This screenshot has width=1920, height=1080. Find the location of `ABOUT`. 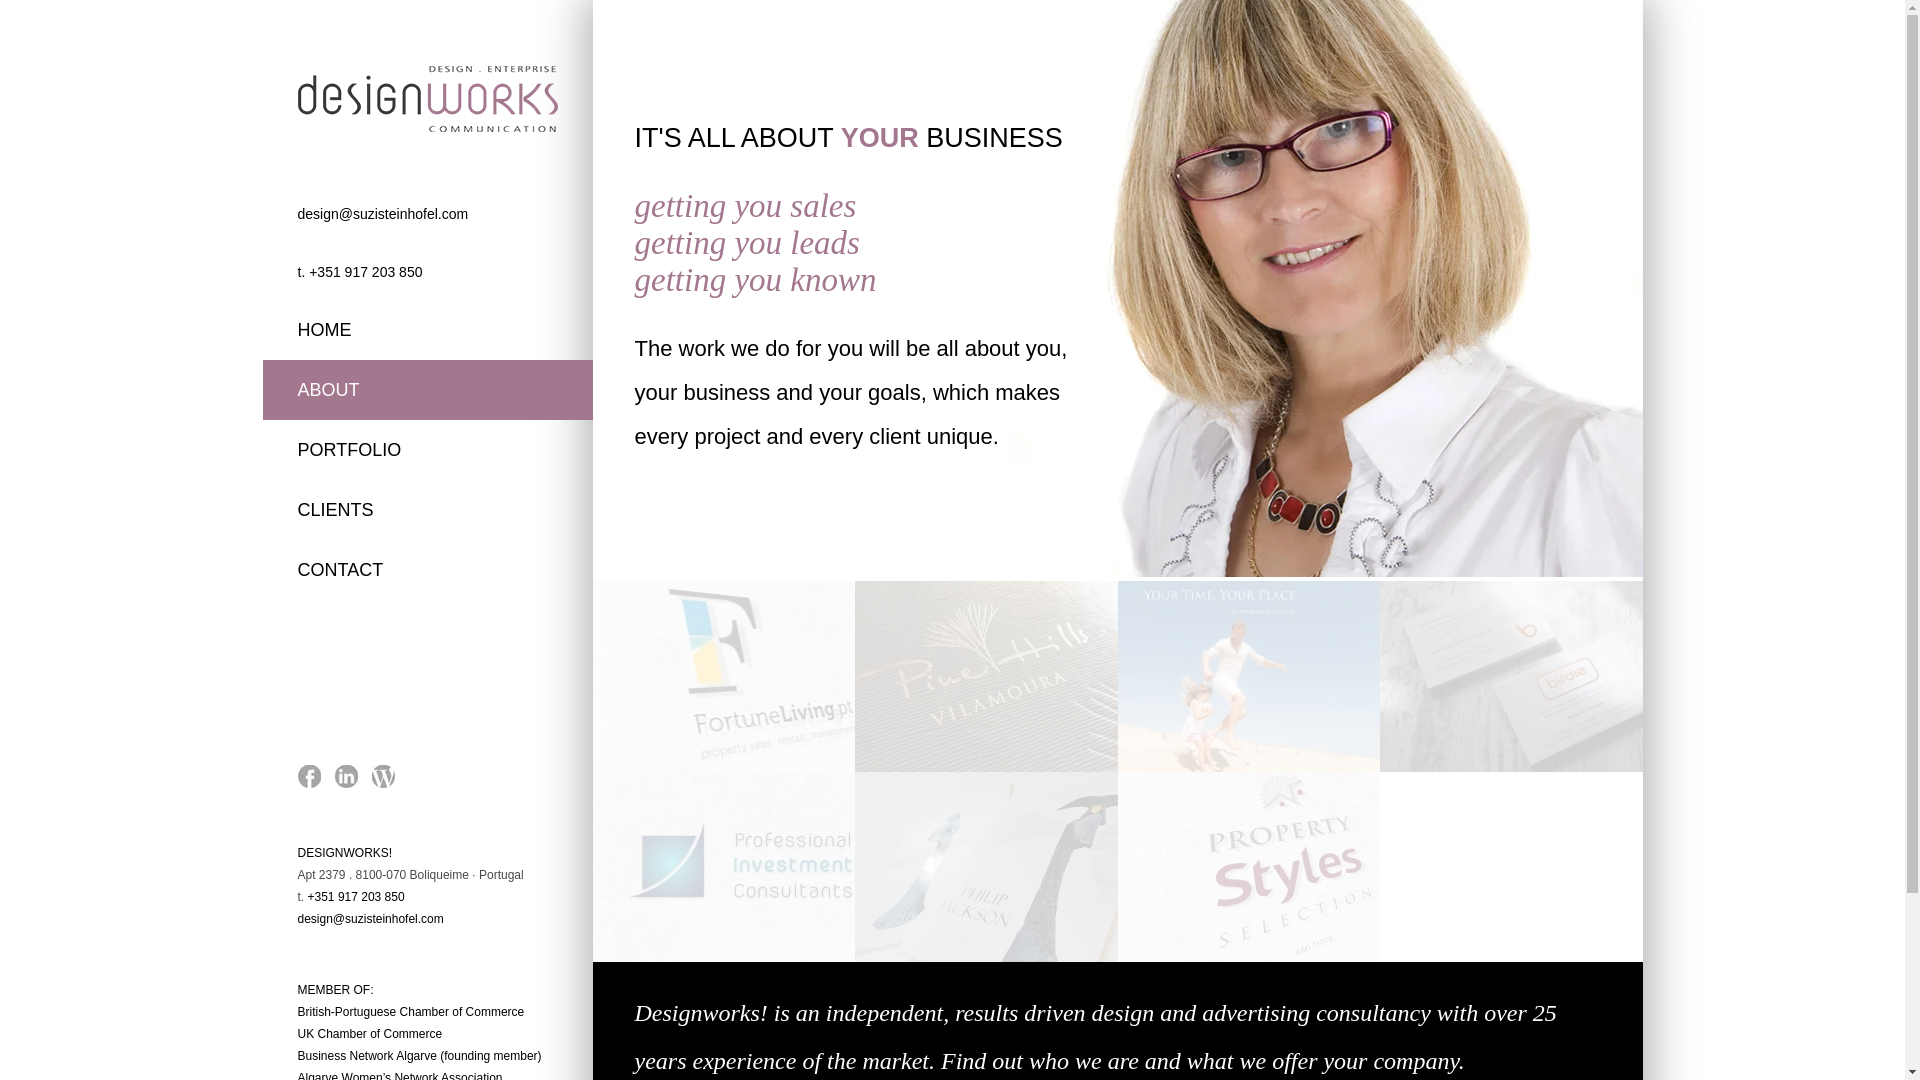

ABOUT is located at coordinates (426, 390).